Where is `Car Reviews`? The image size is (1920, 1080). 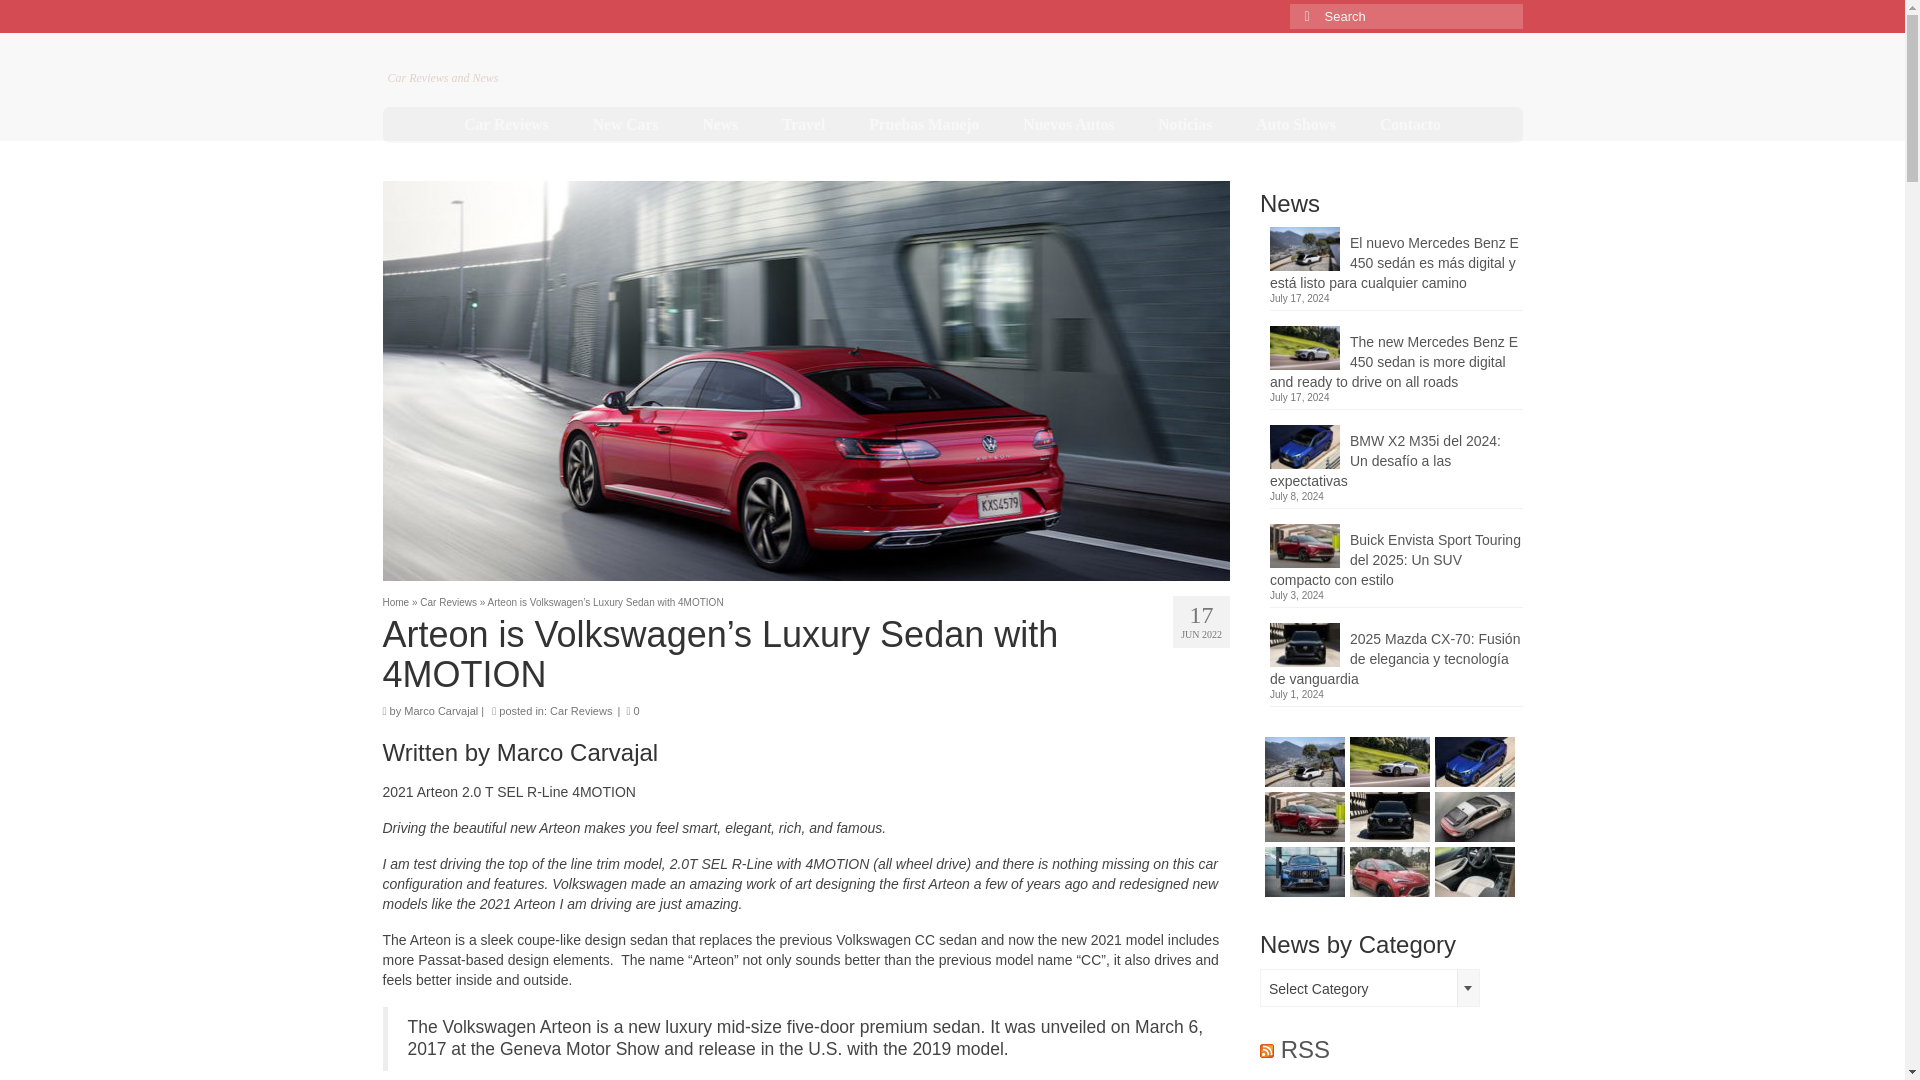 Car Reviews is located at coordinates (448, 602).